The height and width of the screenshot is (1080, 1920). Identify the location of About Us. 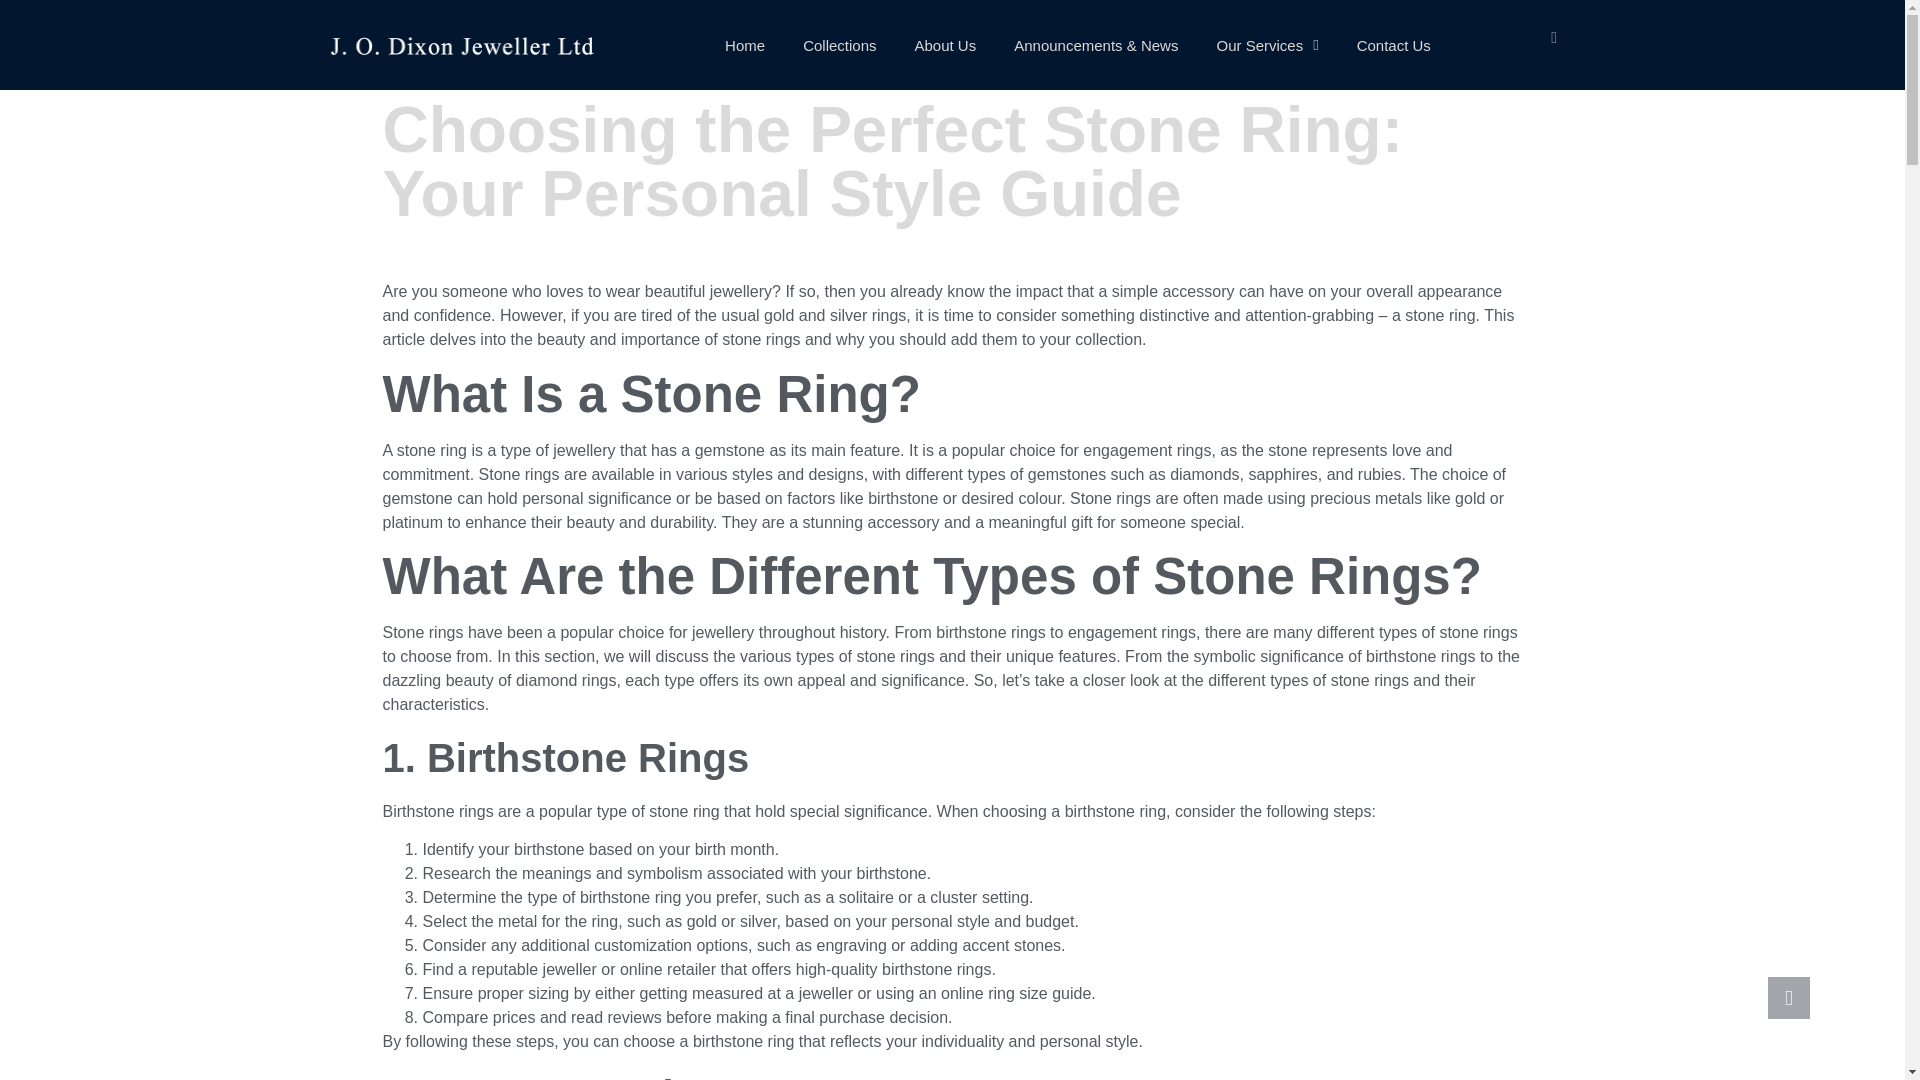
(944, 45).